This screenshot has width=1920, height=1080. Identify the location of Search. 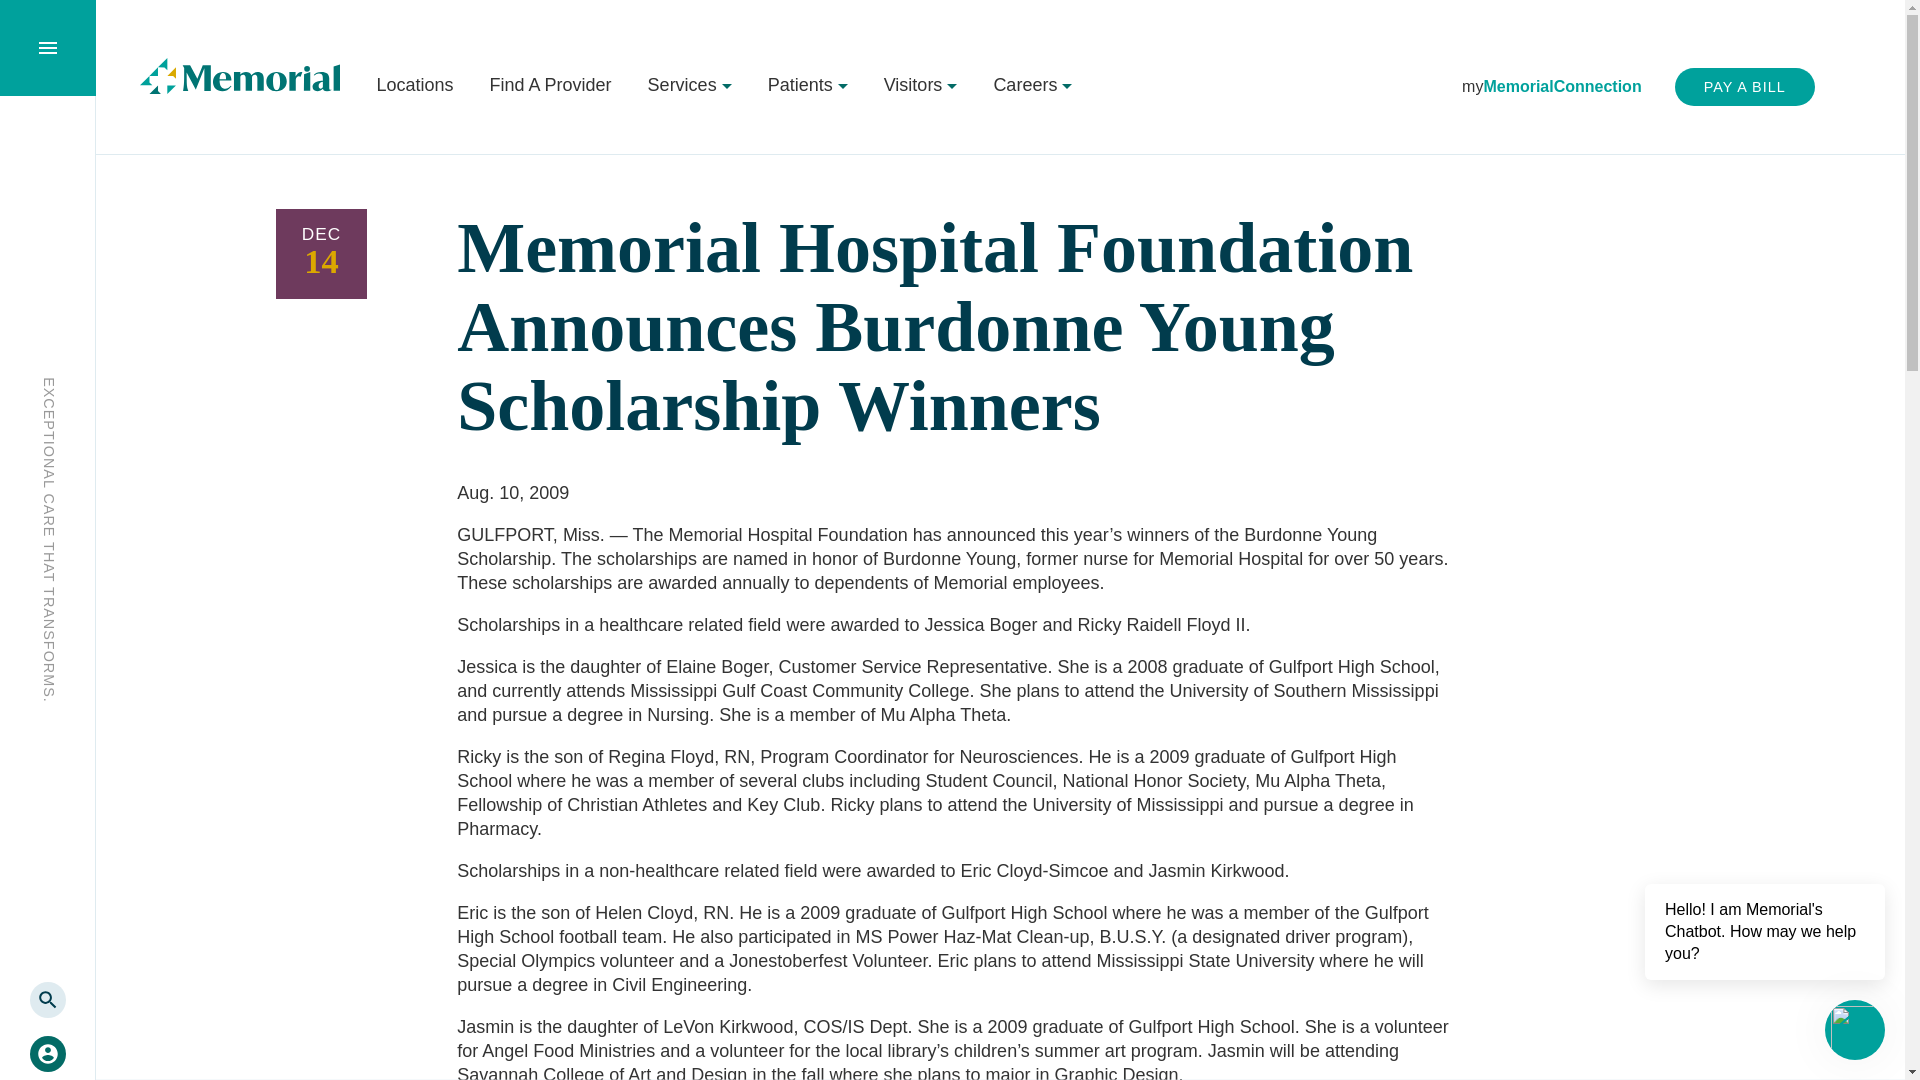
(48, 1000).